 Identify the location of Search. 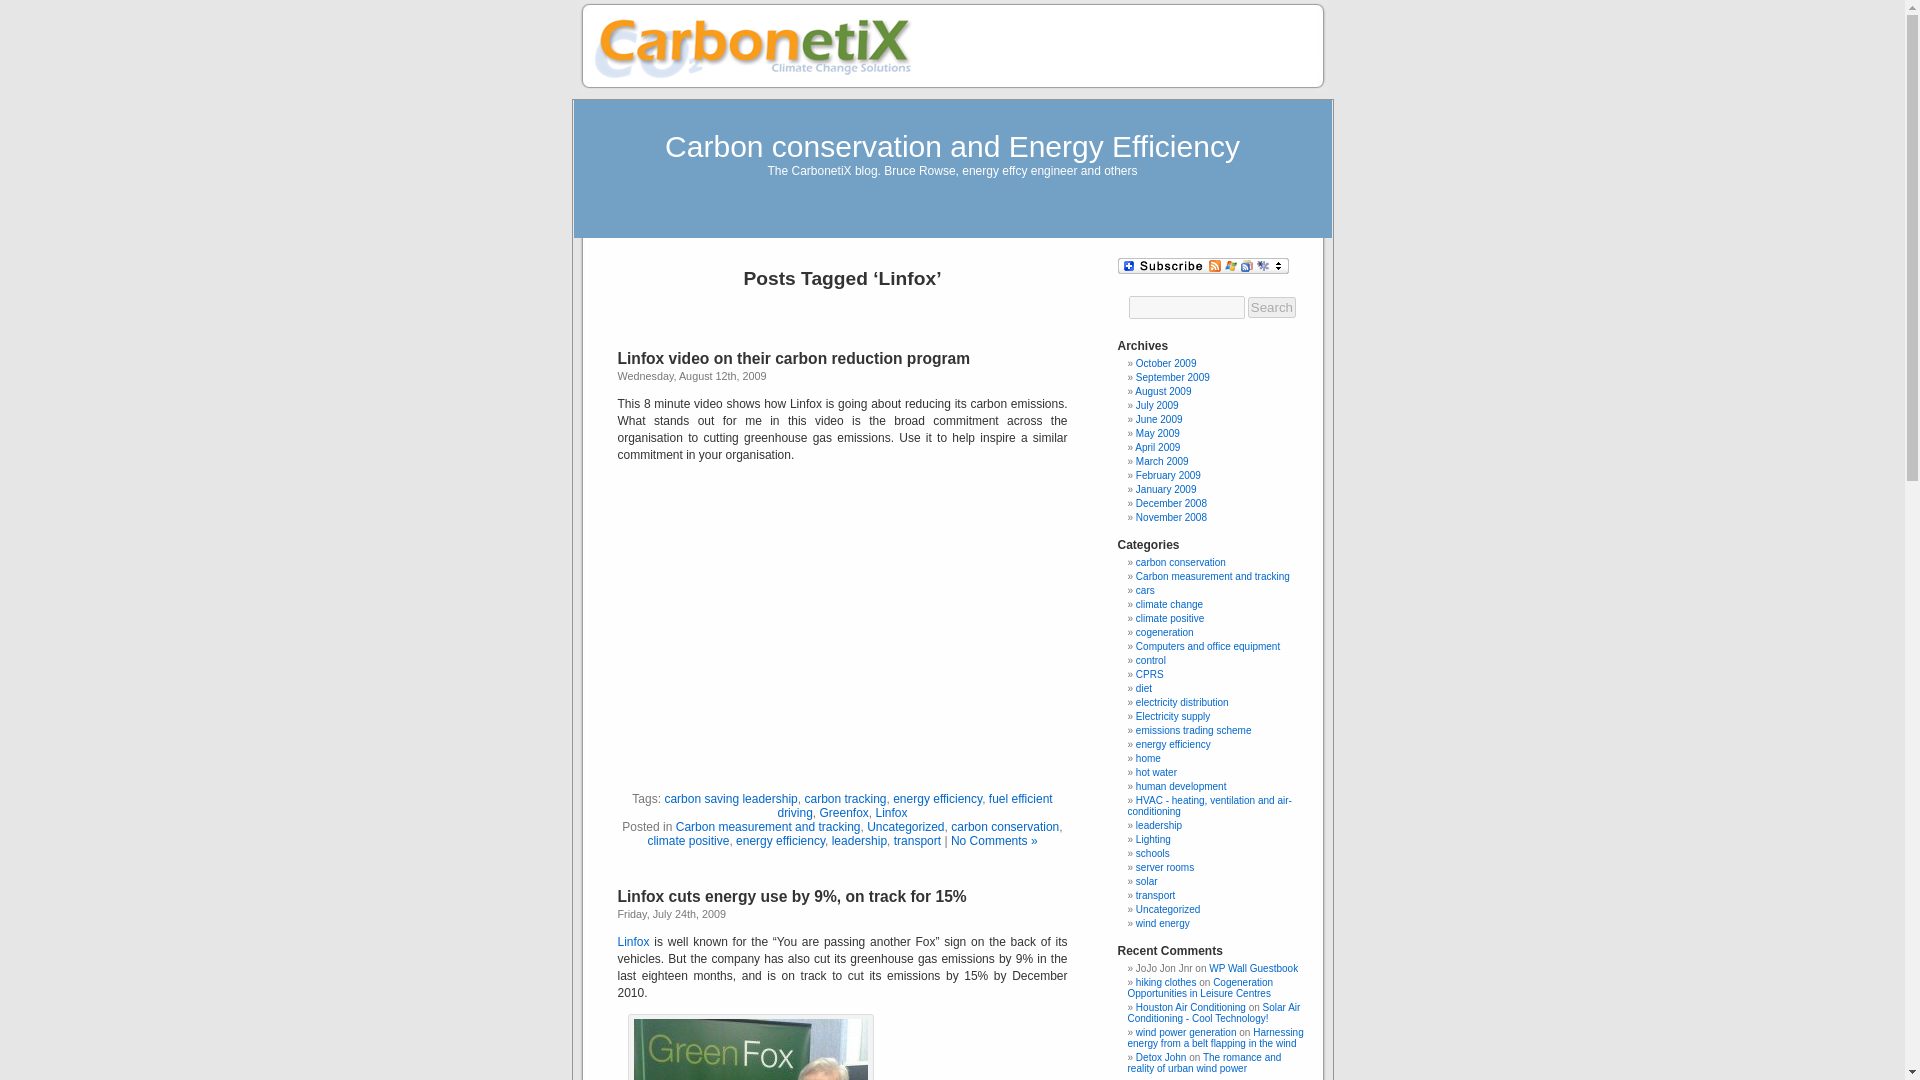
(1272, 307).